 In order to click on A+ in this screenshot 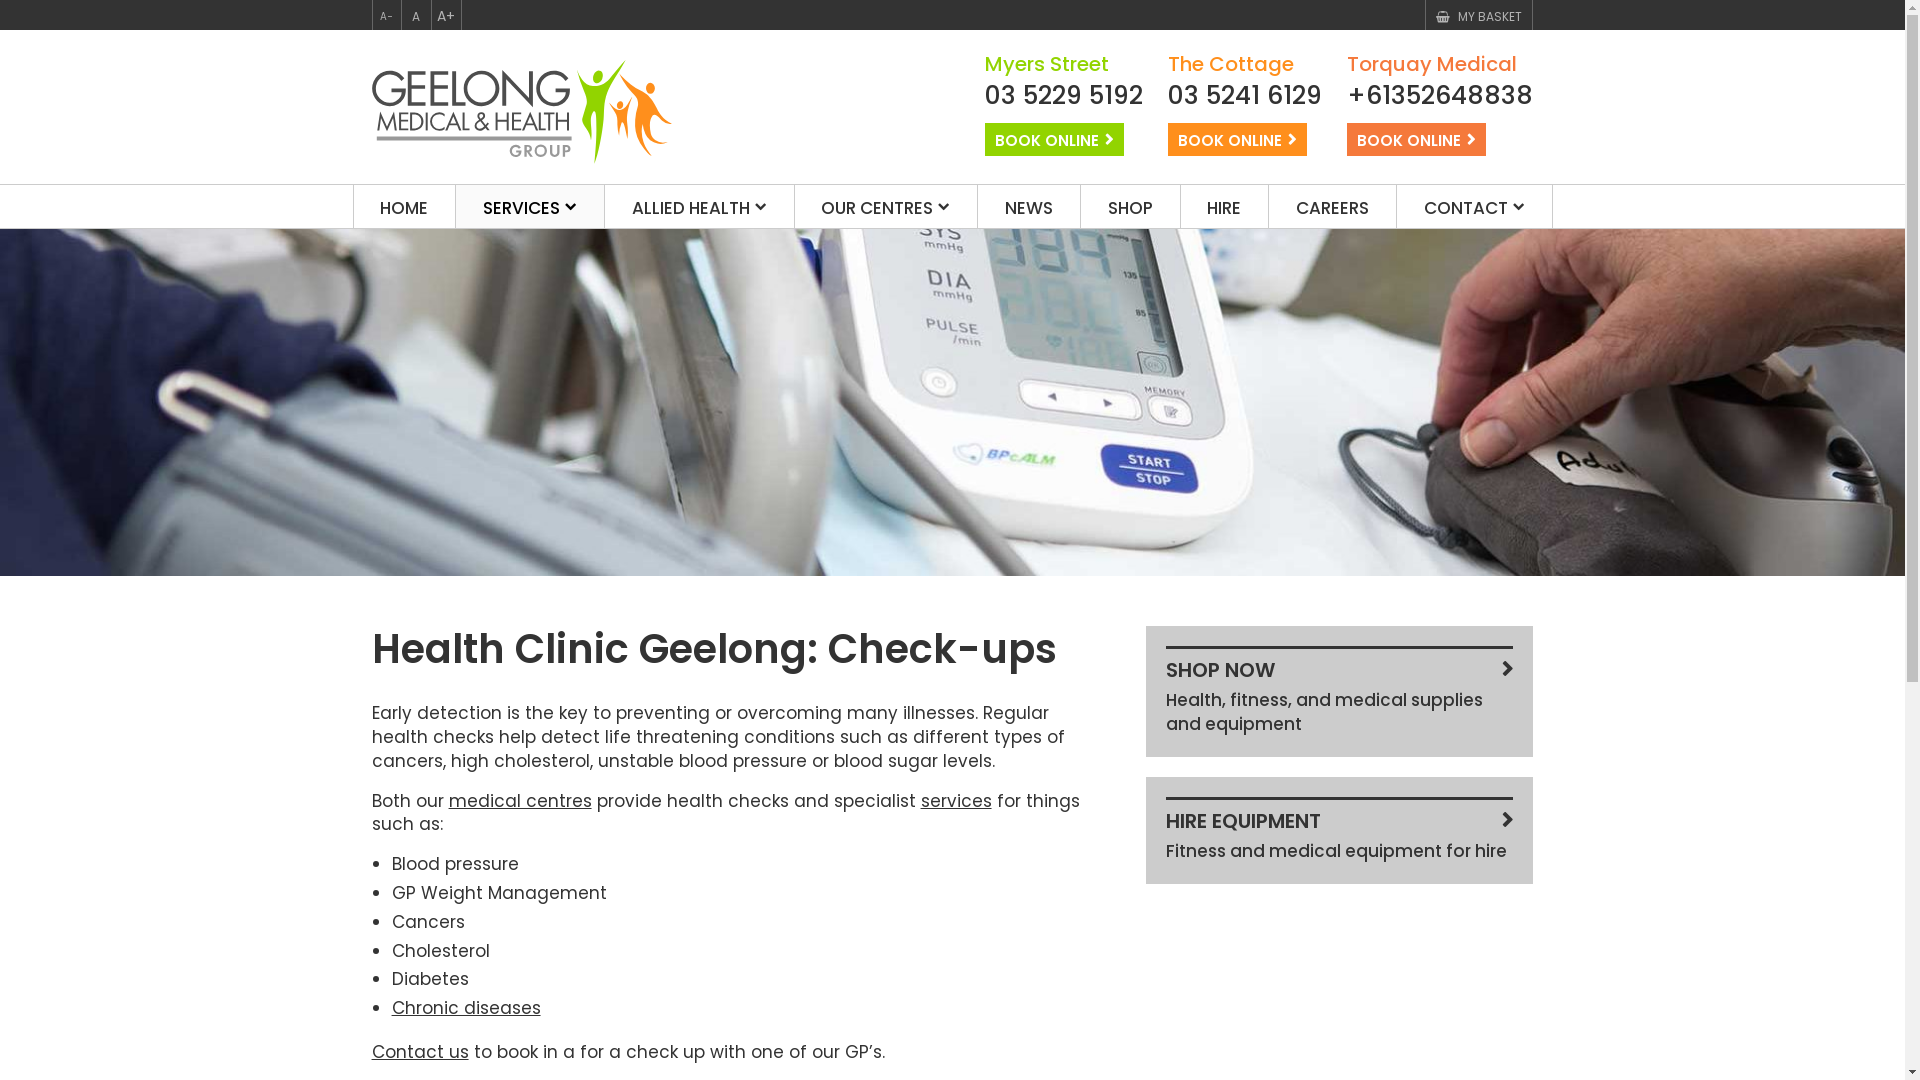, I will do `click(446, 15)`.